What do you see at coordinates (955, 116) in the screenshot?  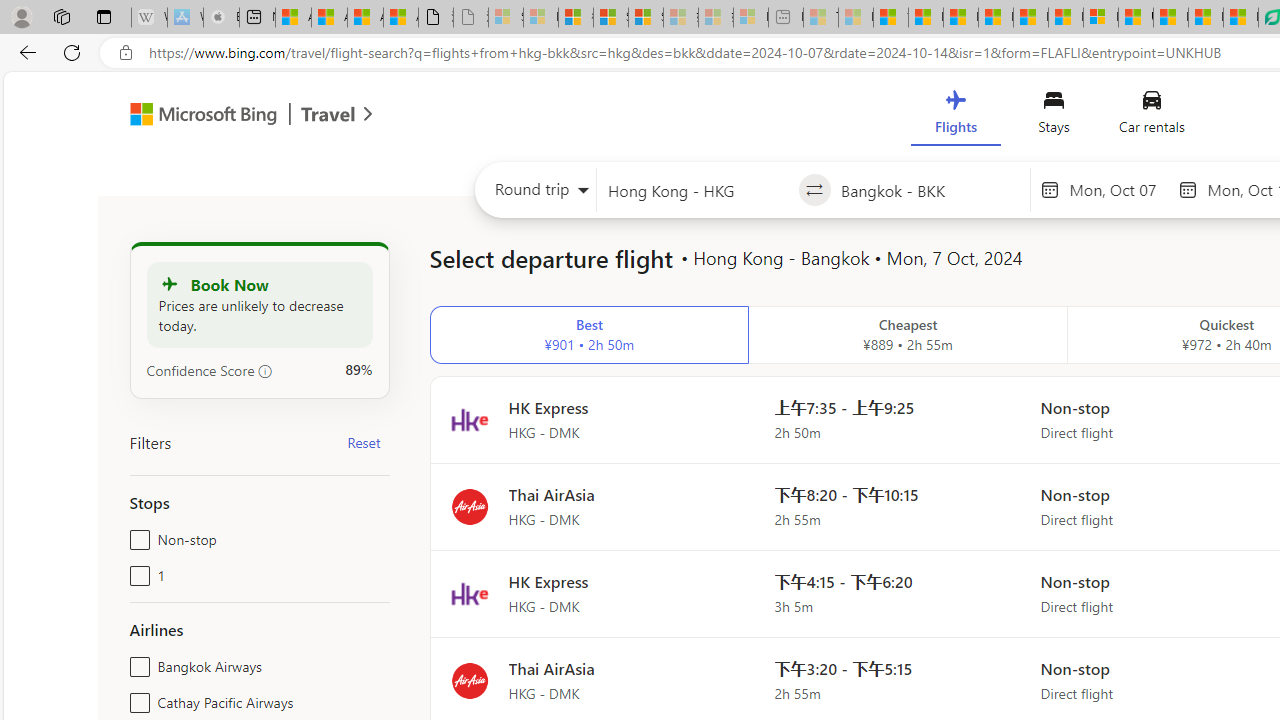 I see `Flights` at bounding box center [955, 116].